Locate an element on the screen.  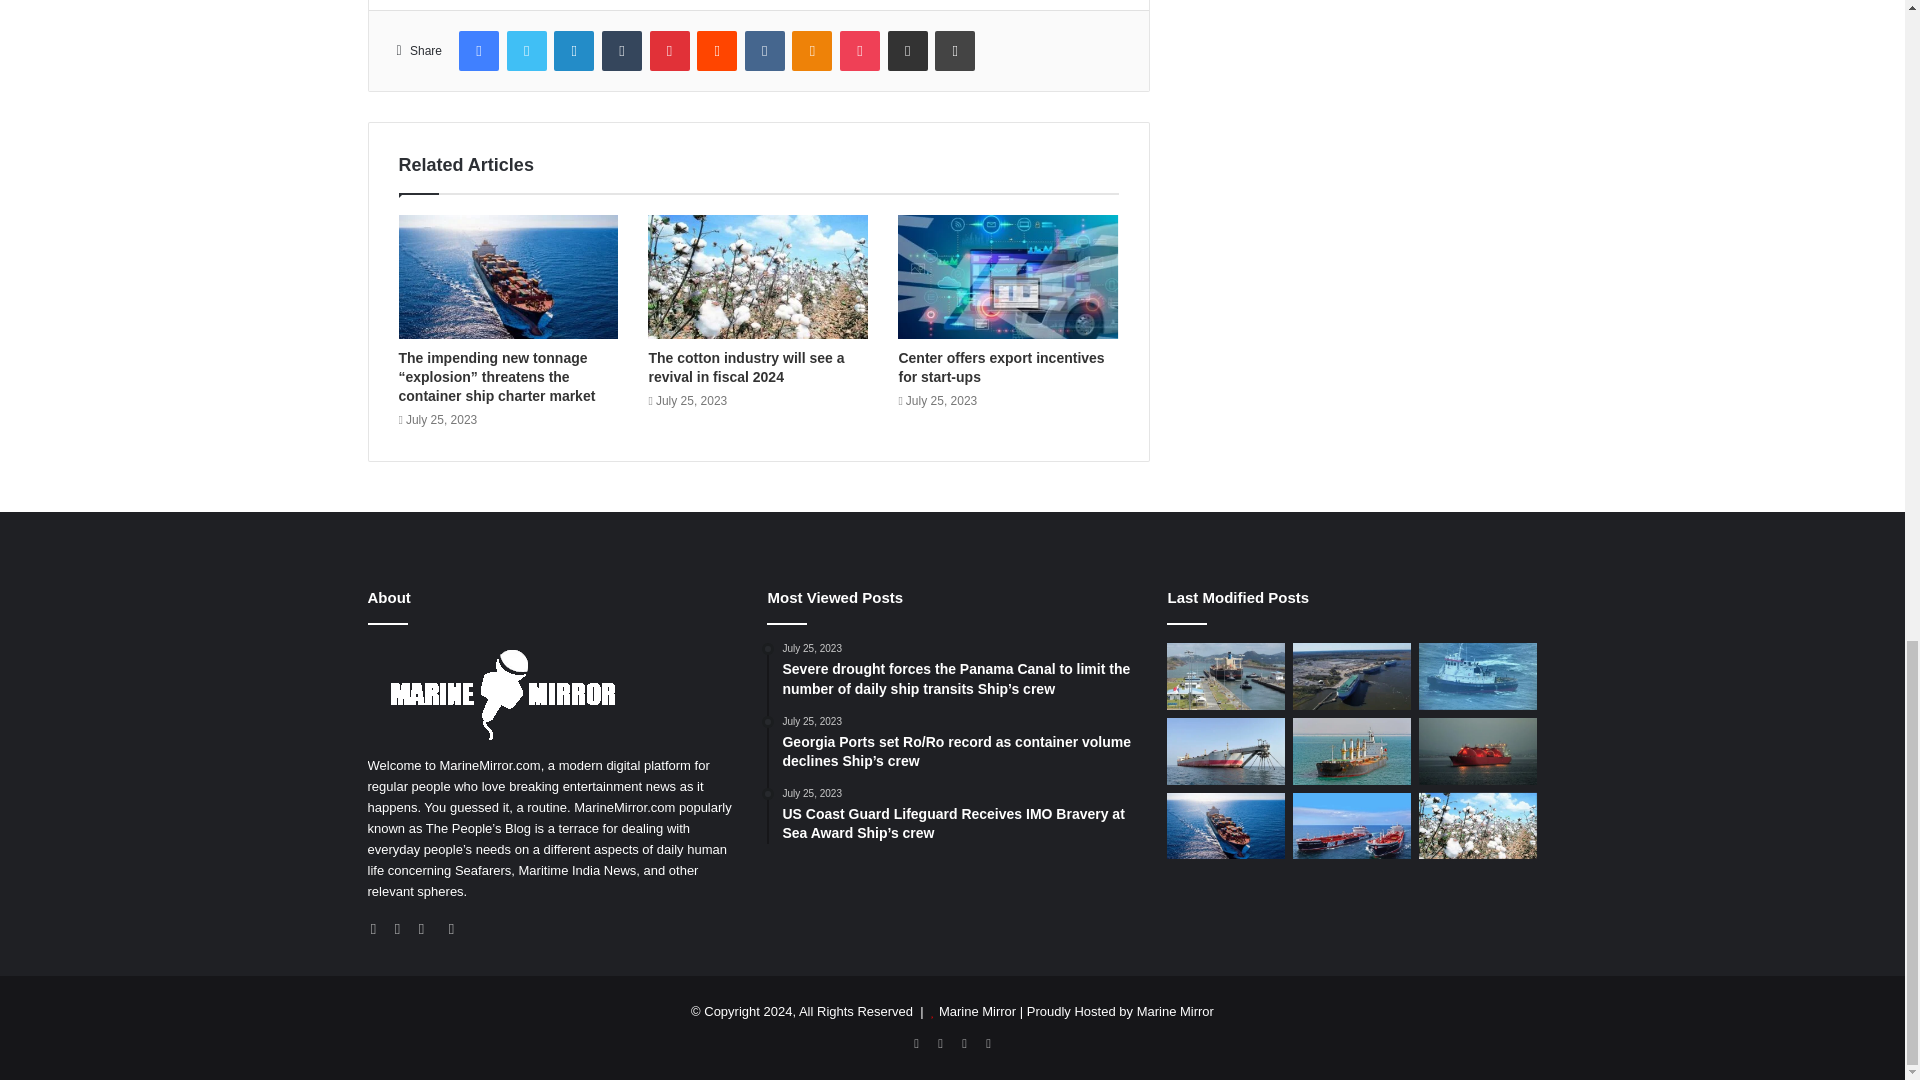
Reddit is located at coordinates (716, 51).